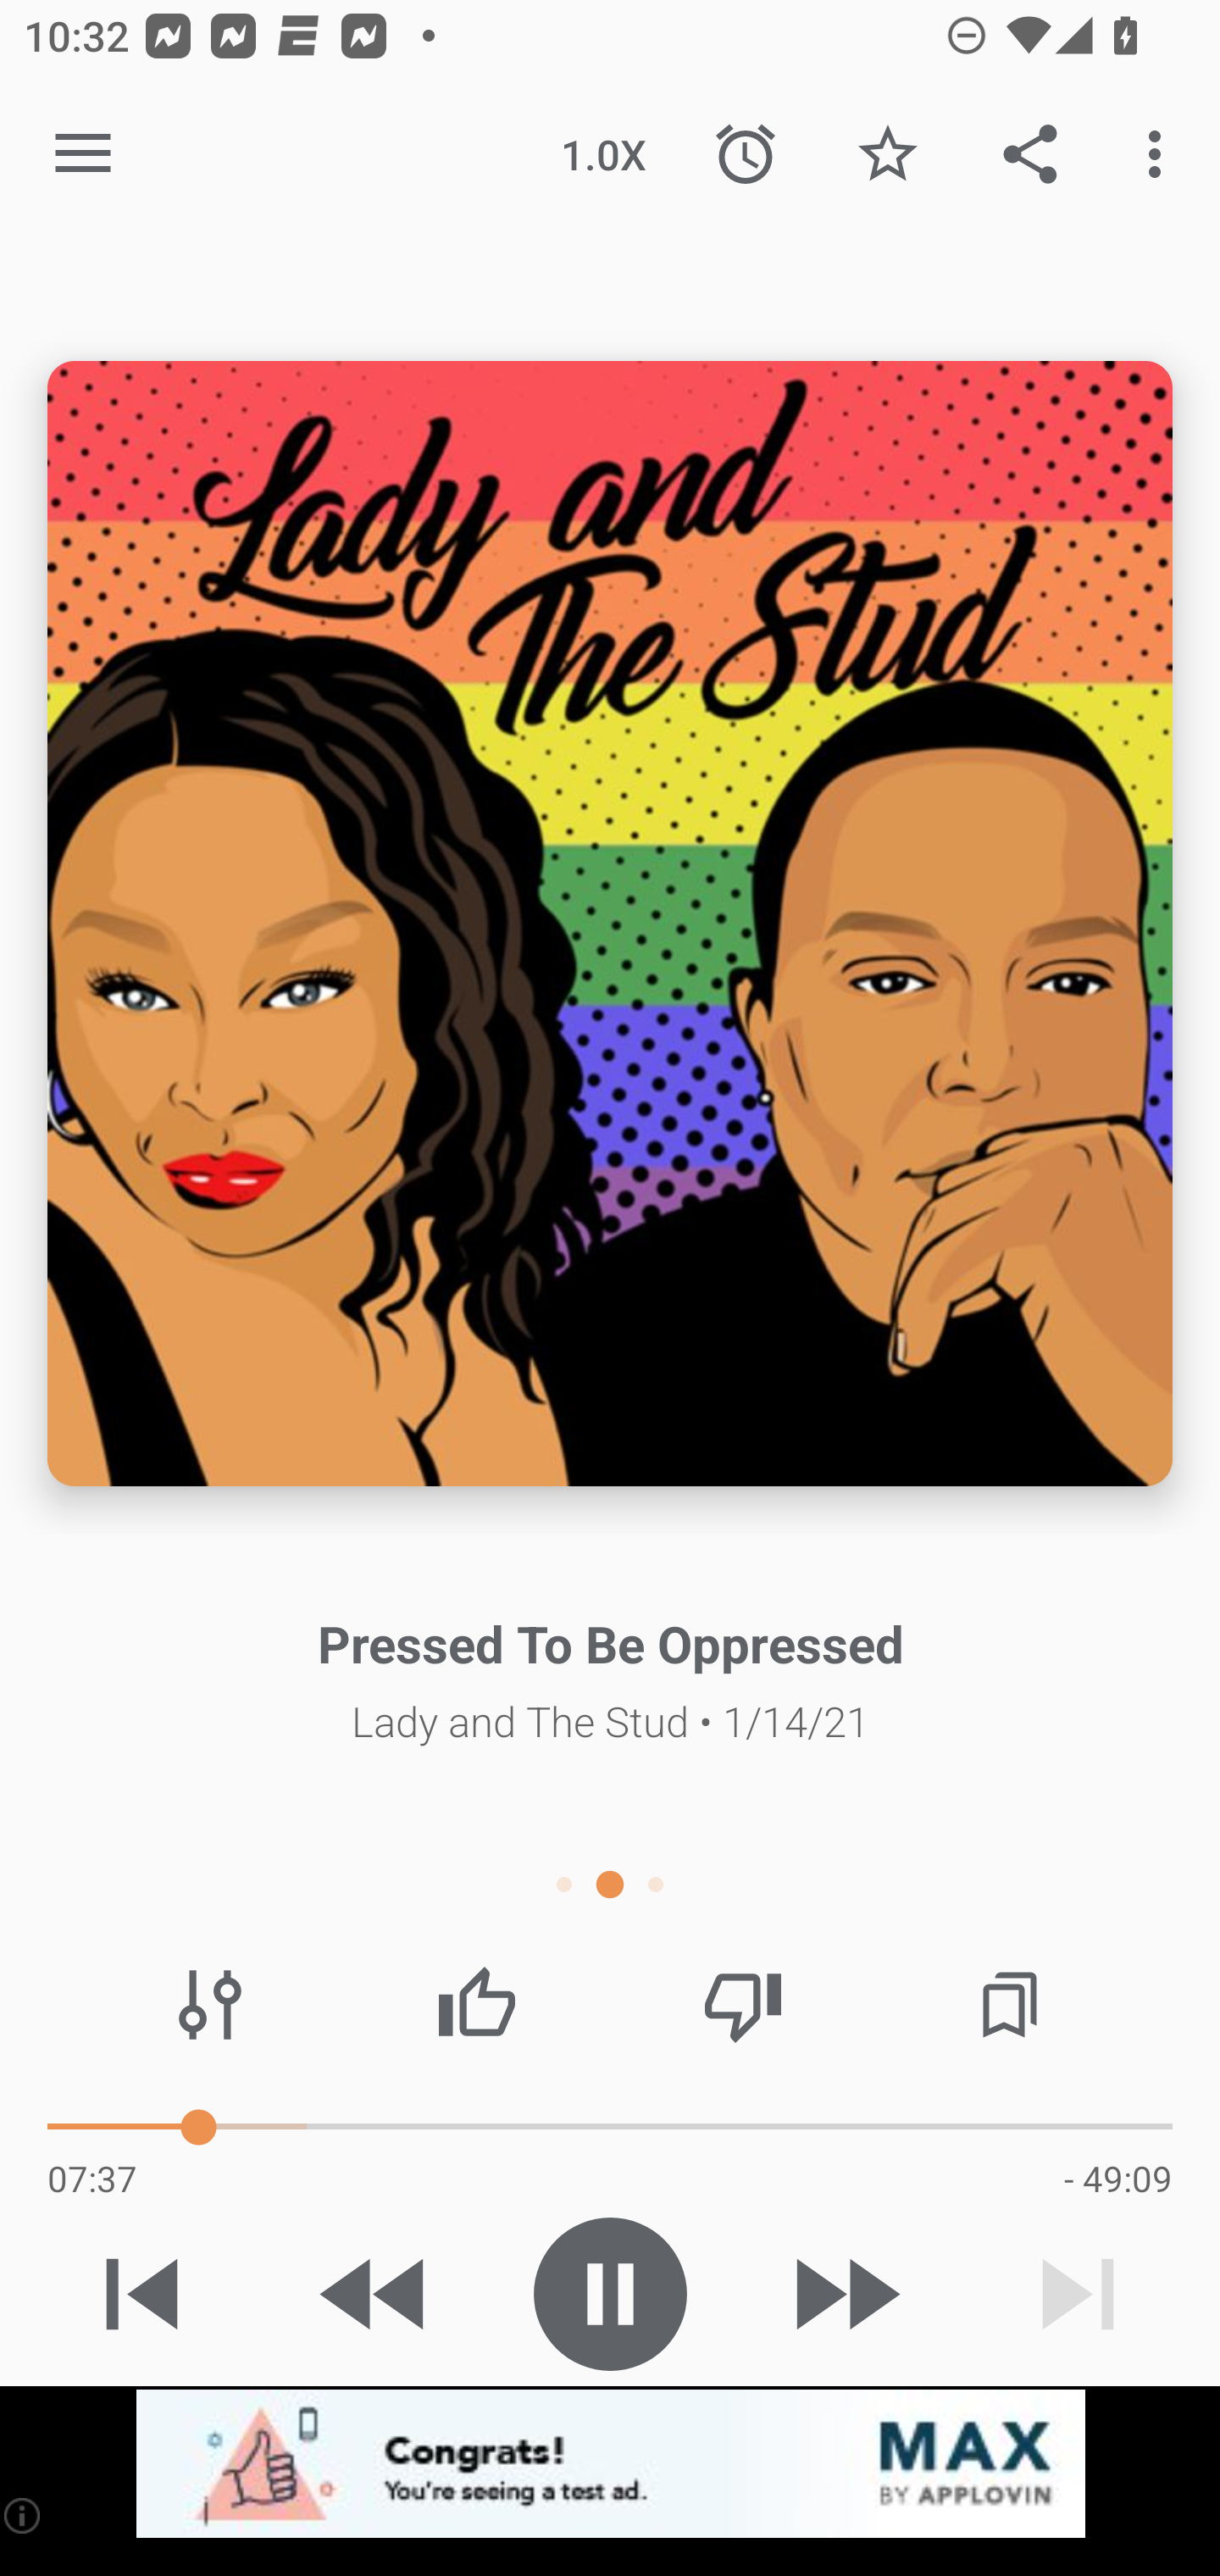  I want to click on Previous track, so click(142, 2294).